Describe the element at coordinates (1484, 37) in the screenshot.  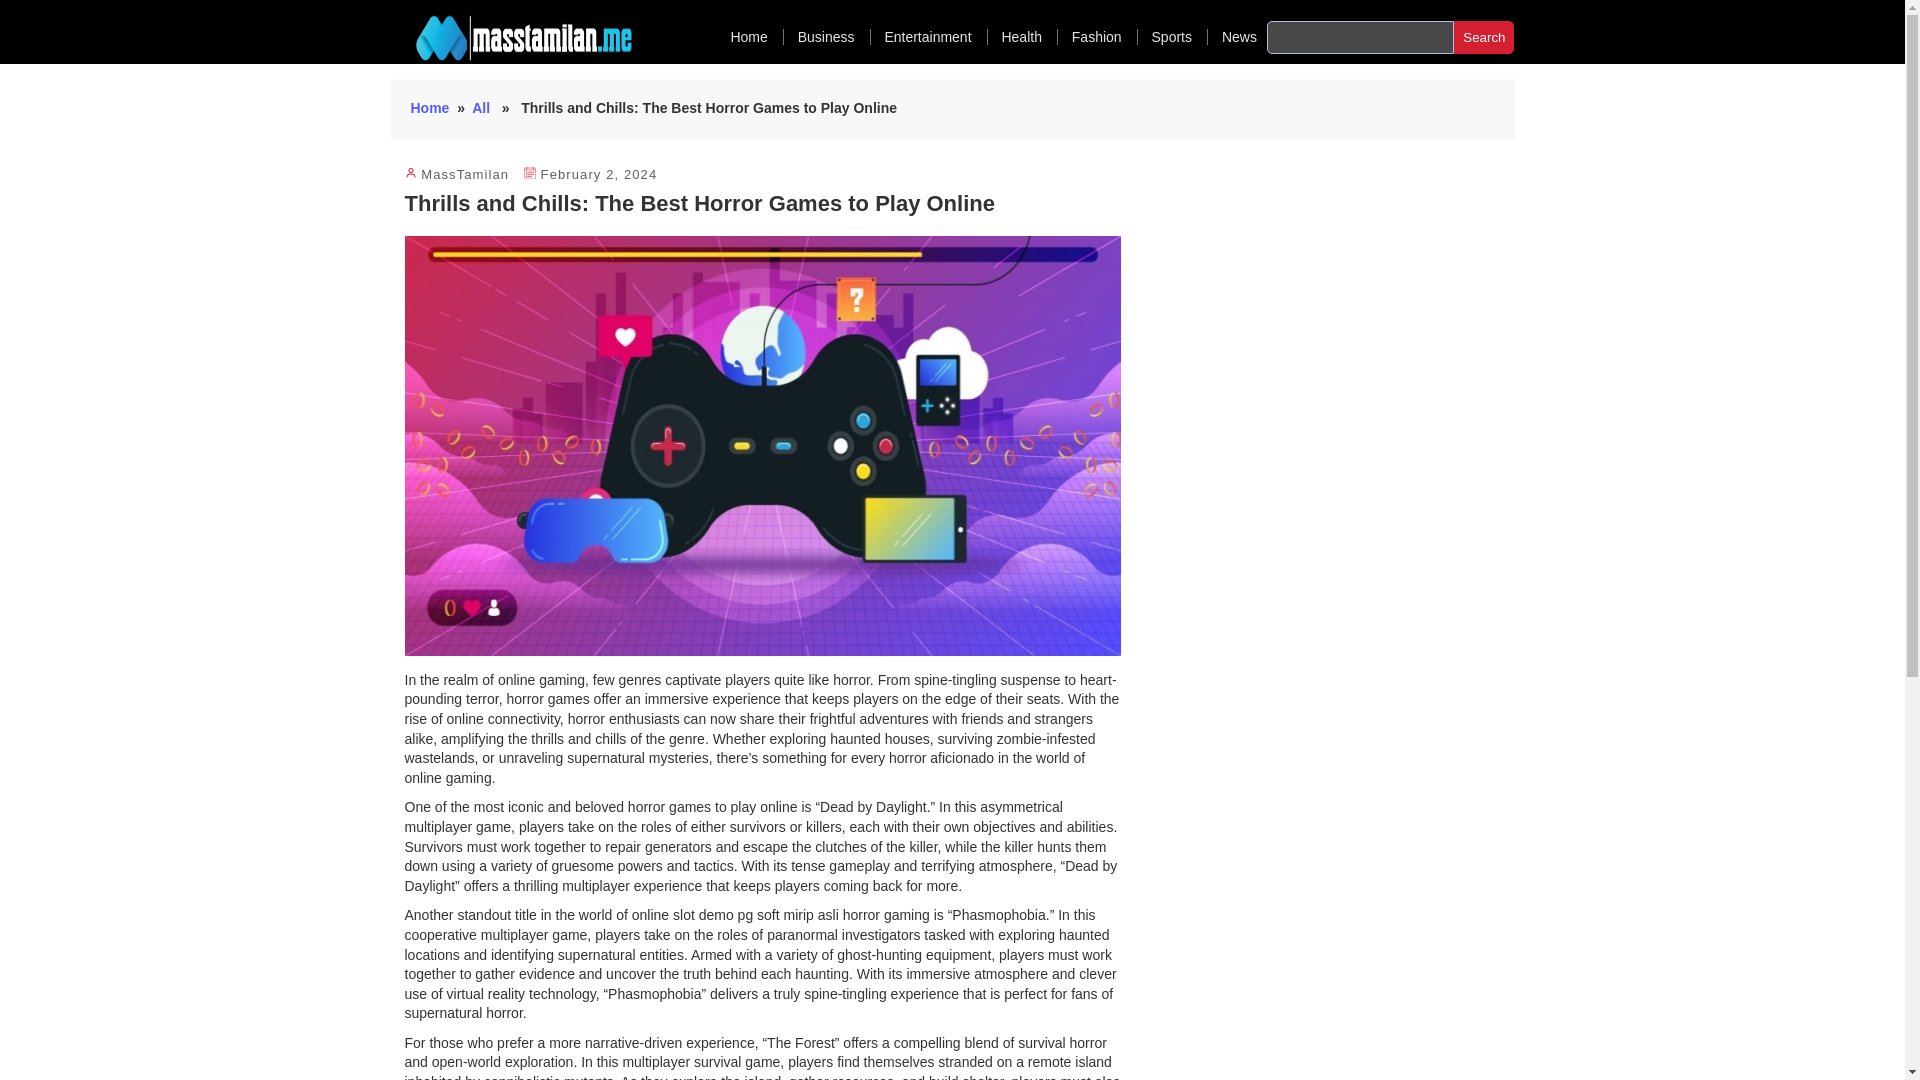
I see `Search` at that location.